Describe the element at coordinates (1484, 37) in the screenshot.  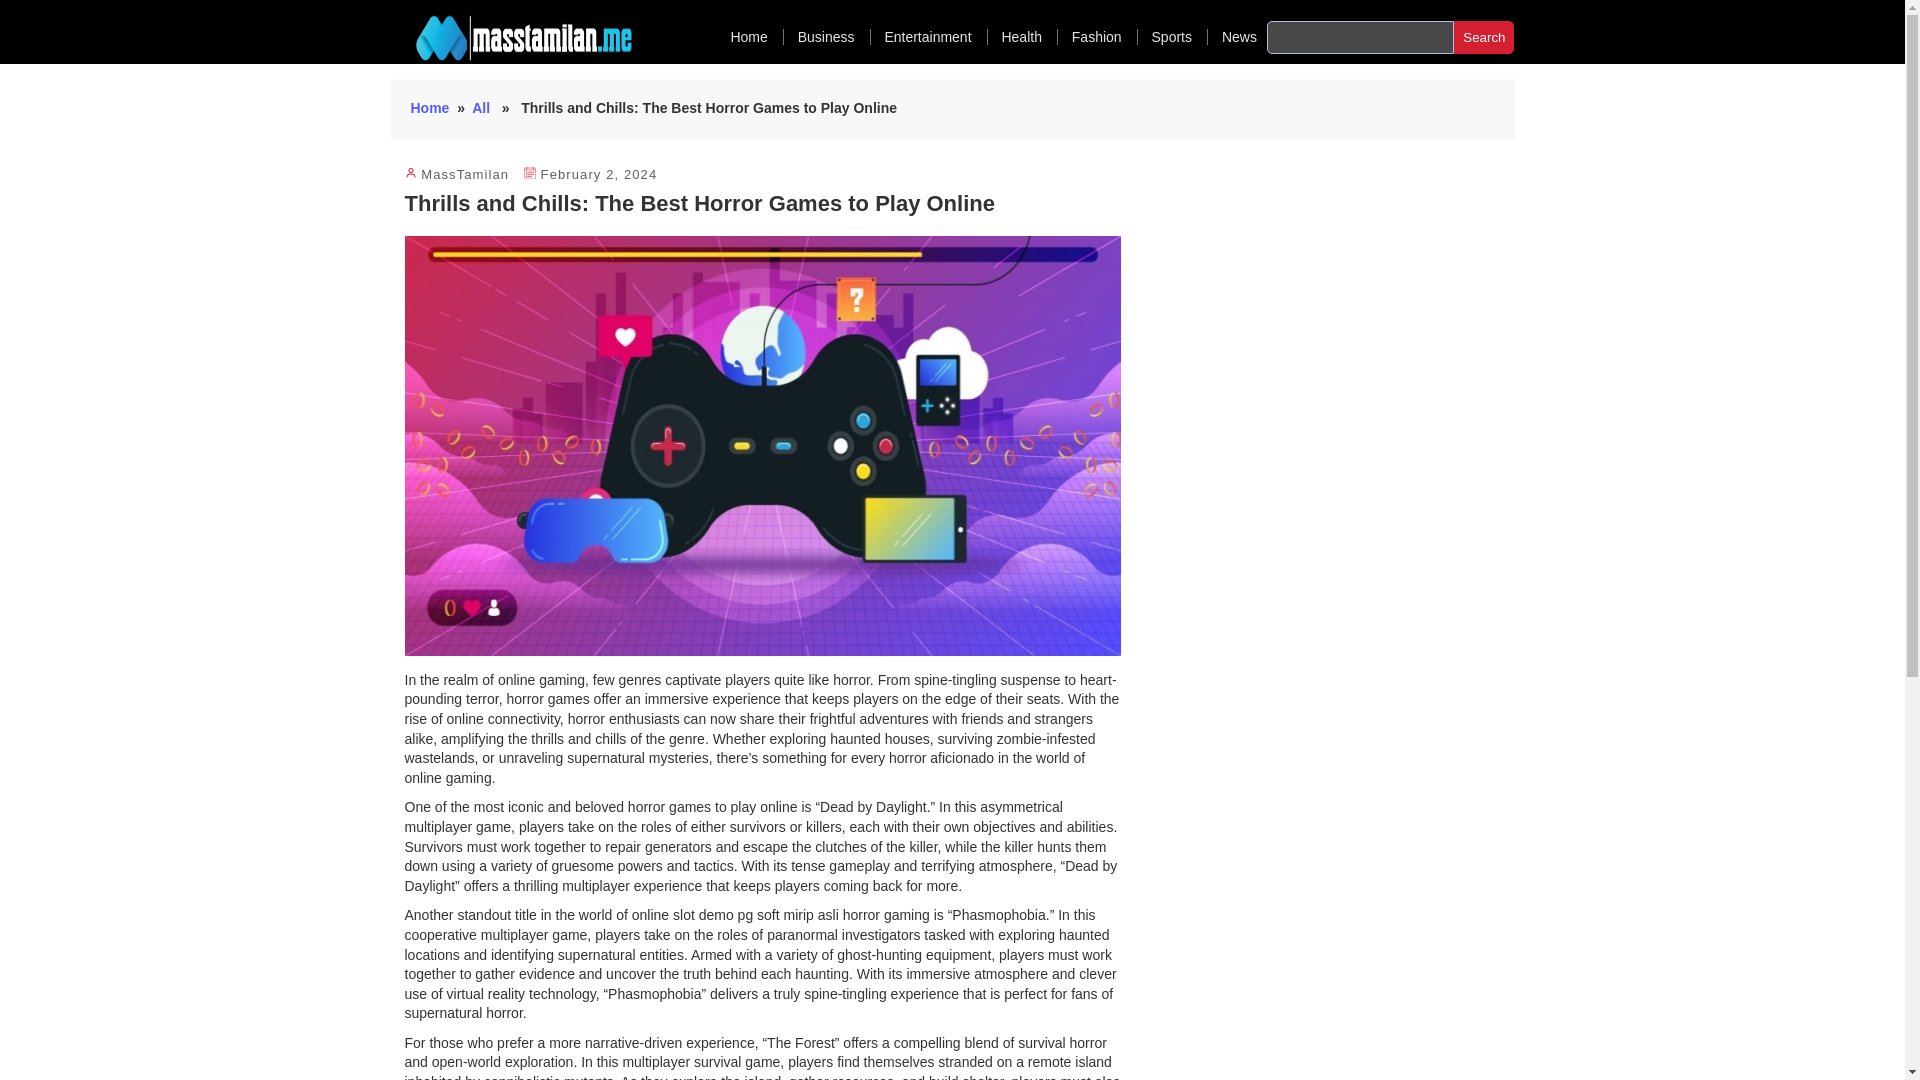
I see `Search` at that location.